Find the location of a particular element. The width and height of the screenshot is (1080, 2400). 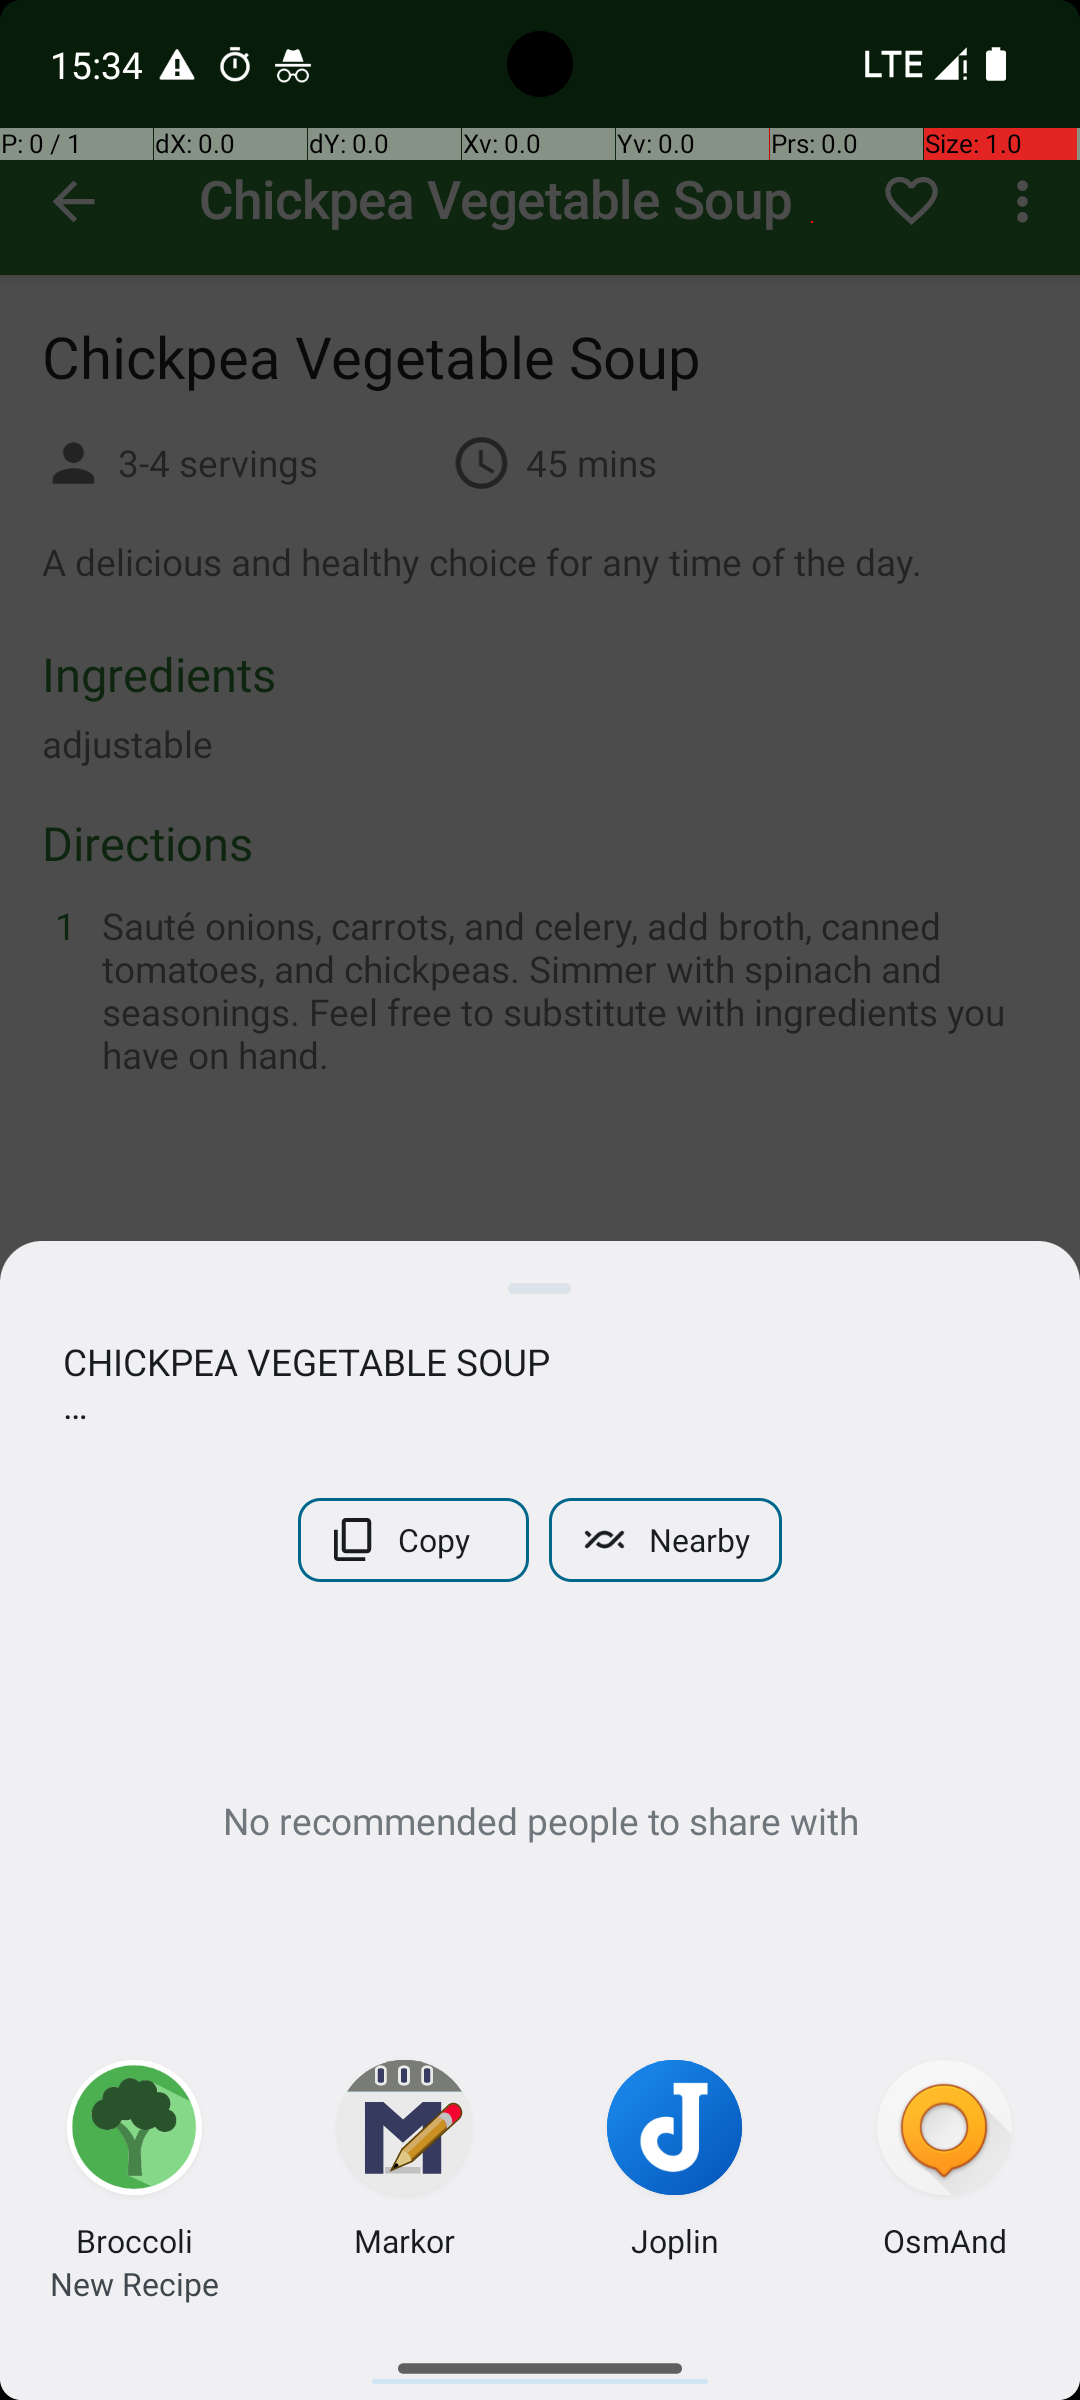

OsmAnd is located at coordinates (944, 2240).